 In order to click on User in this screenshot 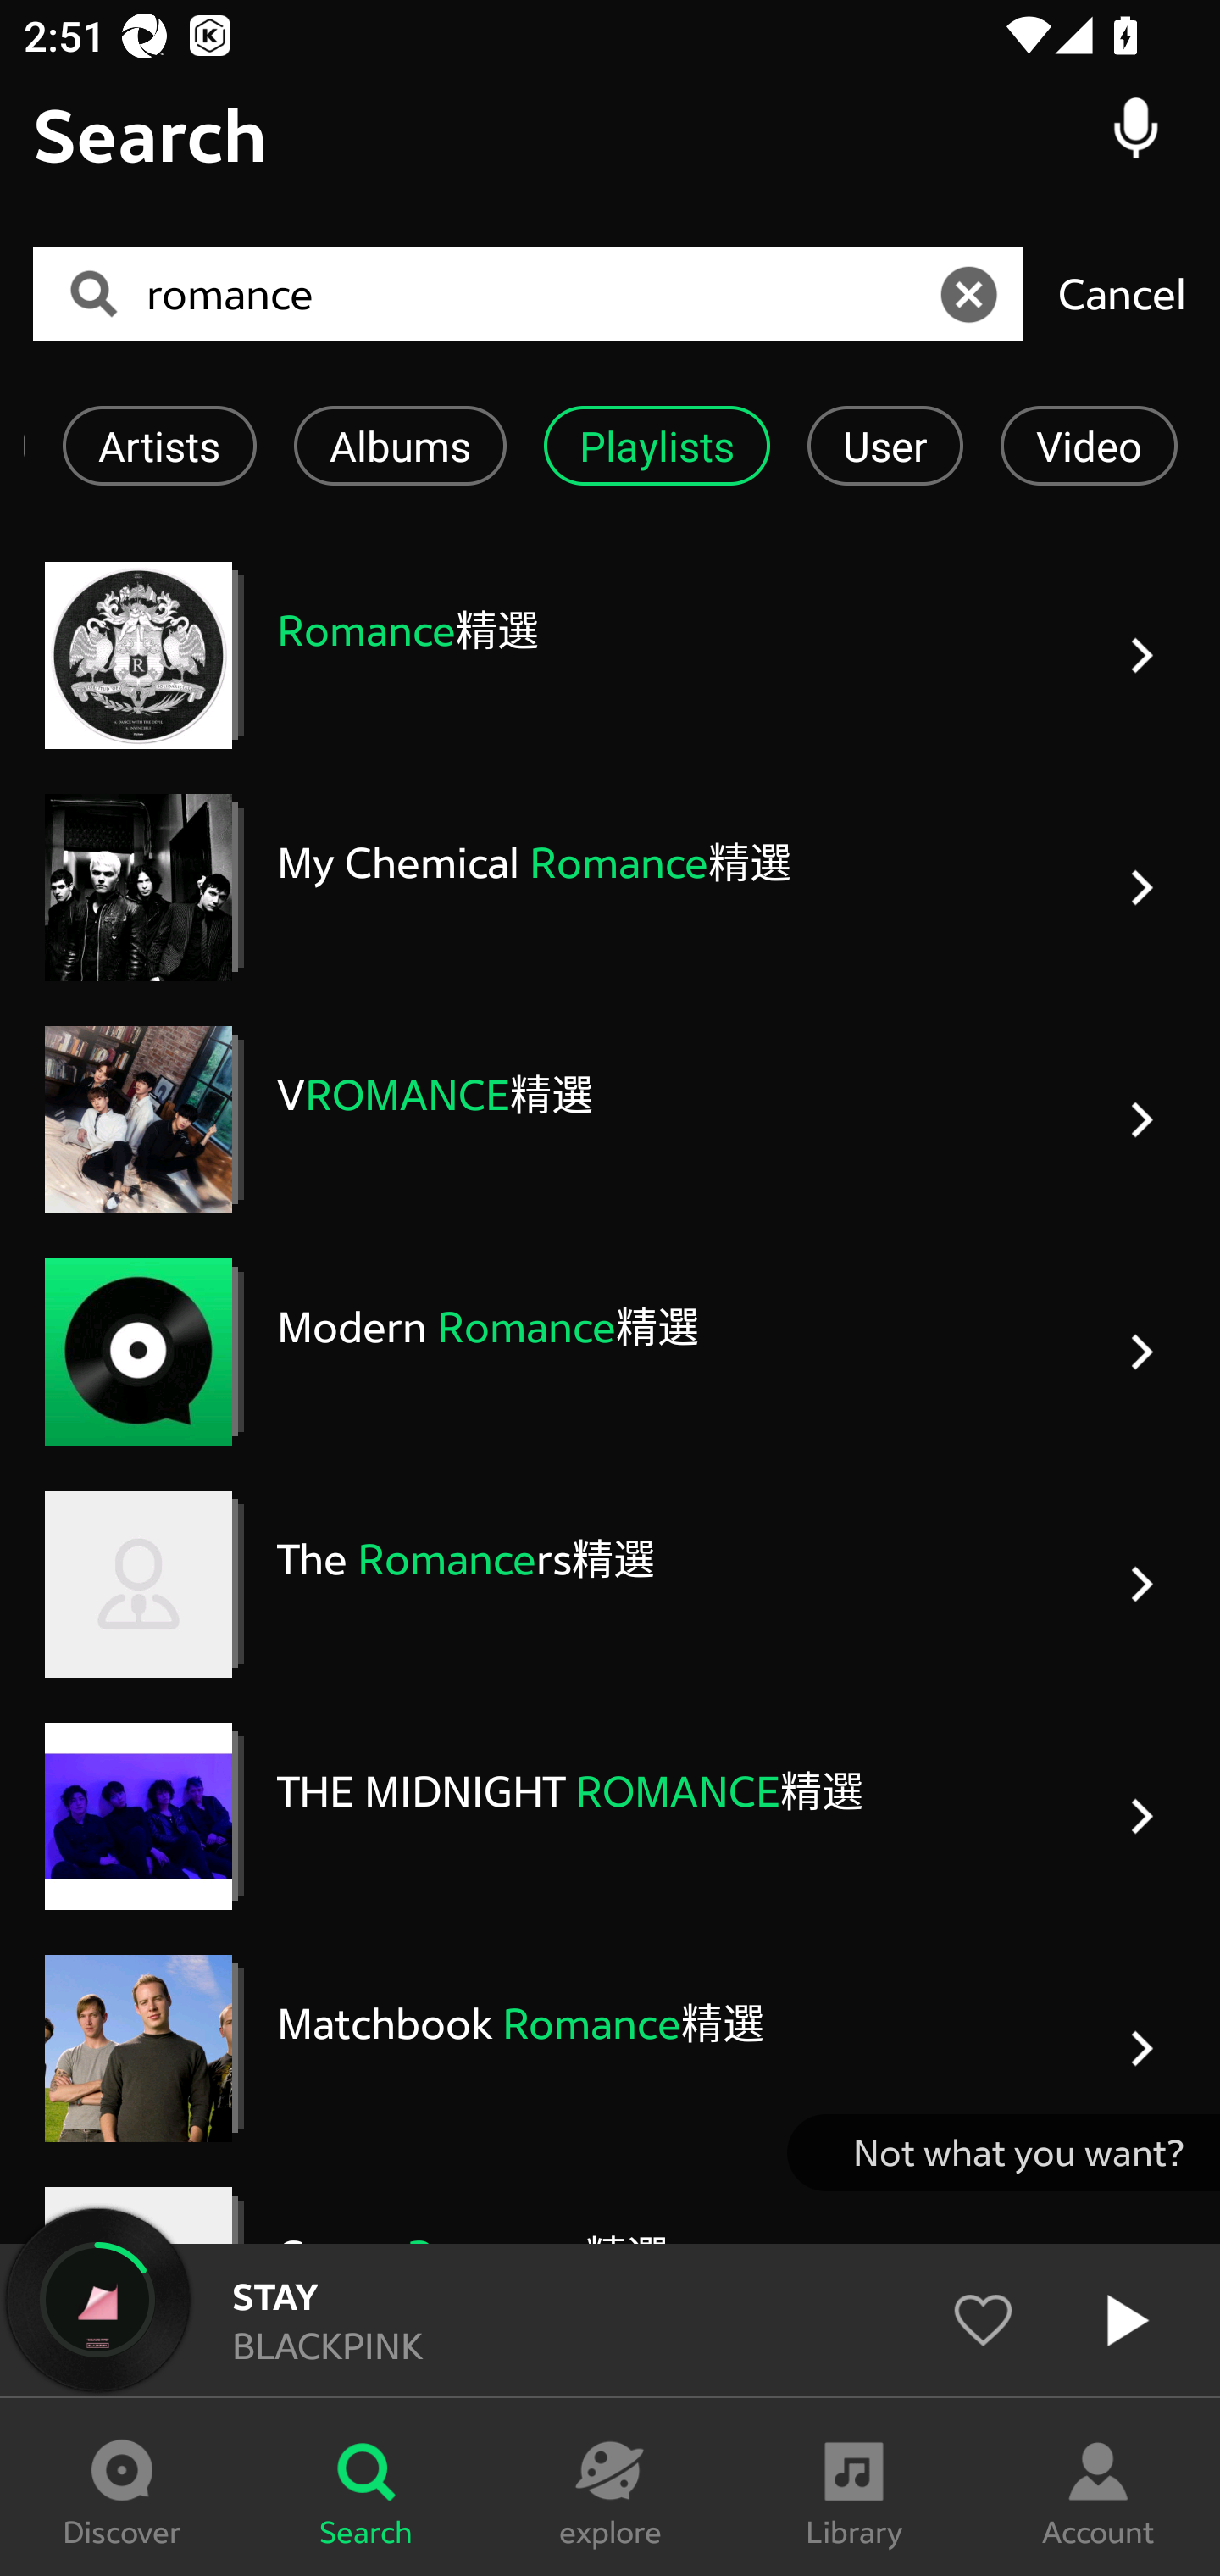, I will do `click(885, 446)`.